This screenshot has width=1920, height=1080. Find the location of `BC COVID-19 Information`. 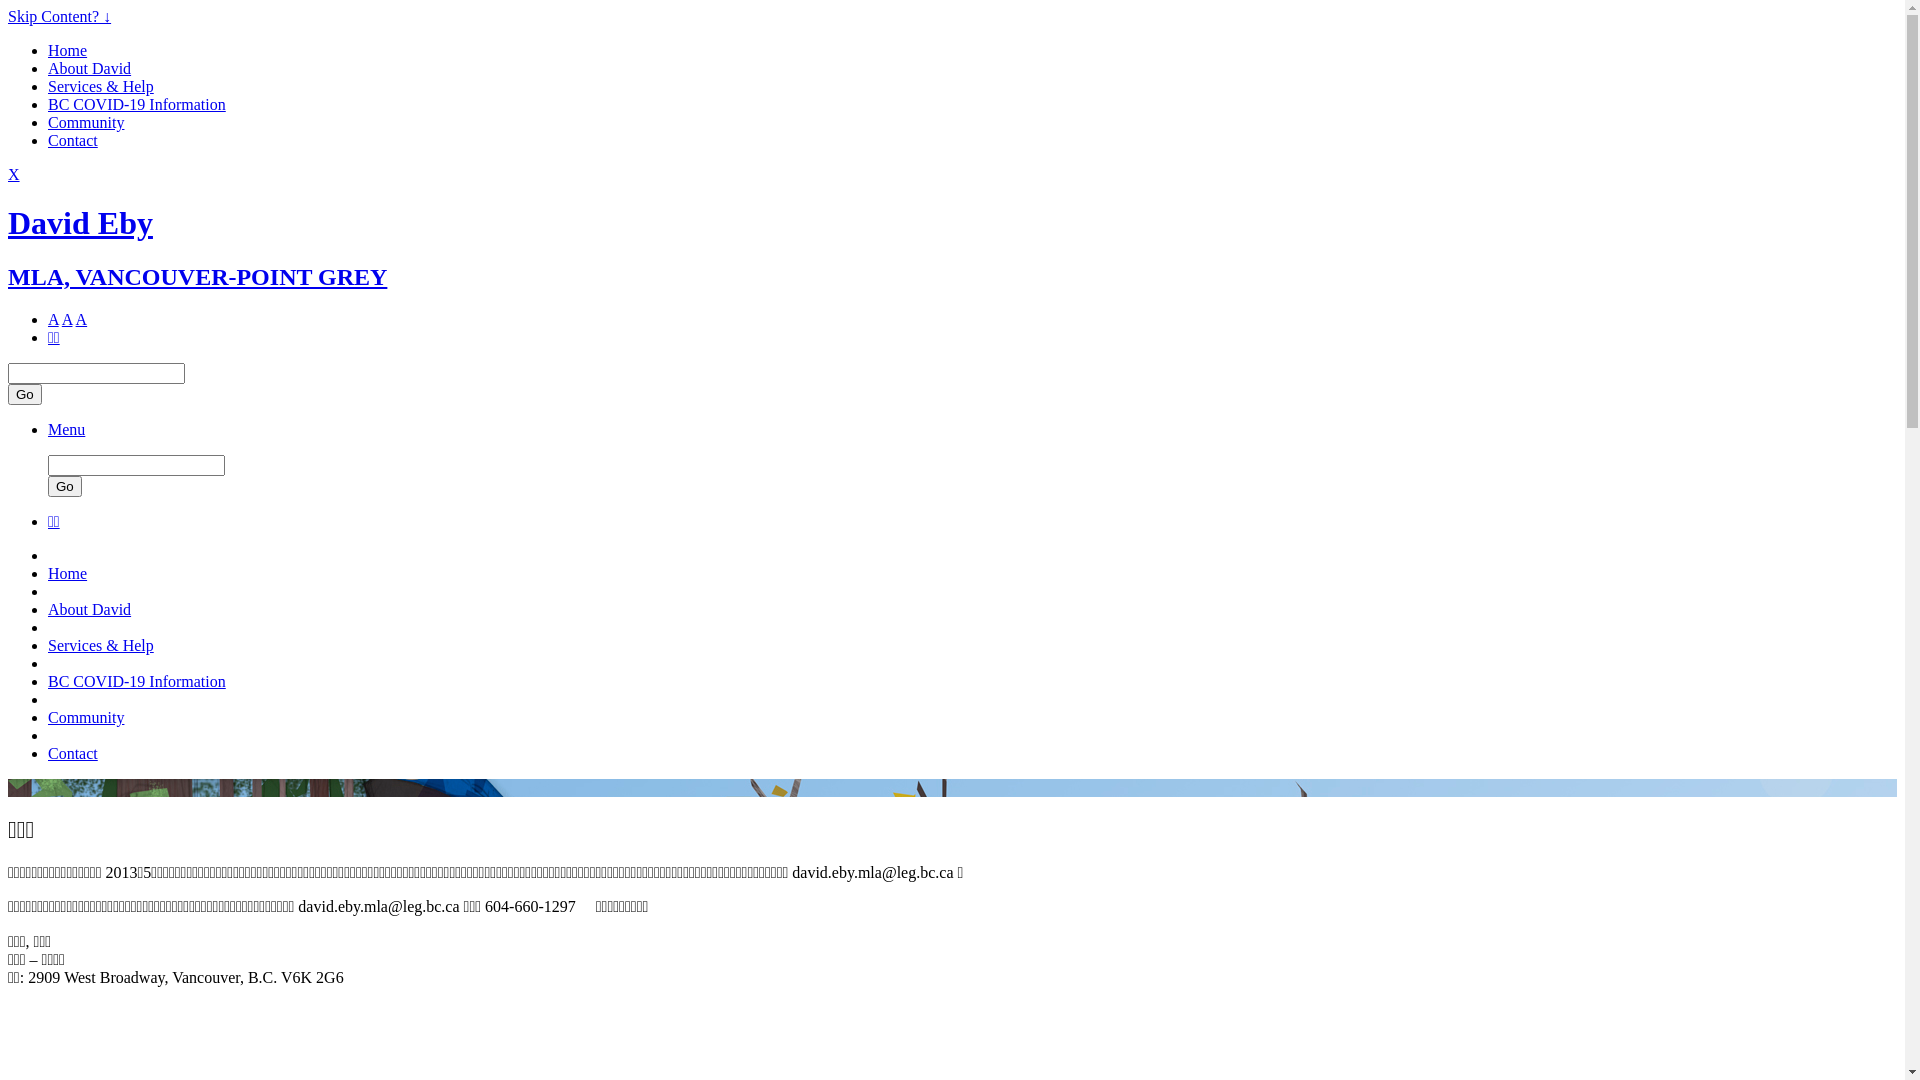

BC COVID-19 Information is located at coordinates (137, 104).